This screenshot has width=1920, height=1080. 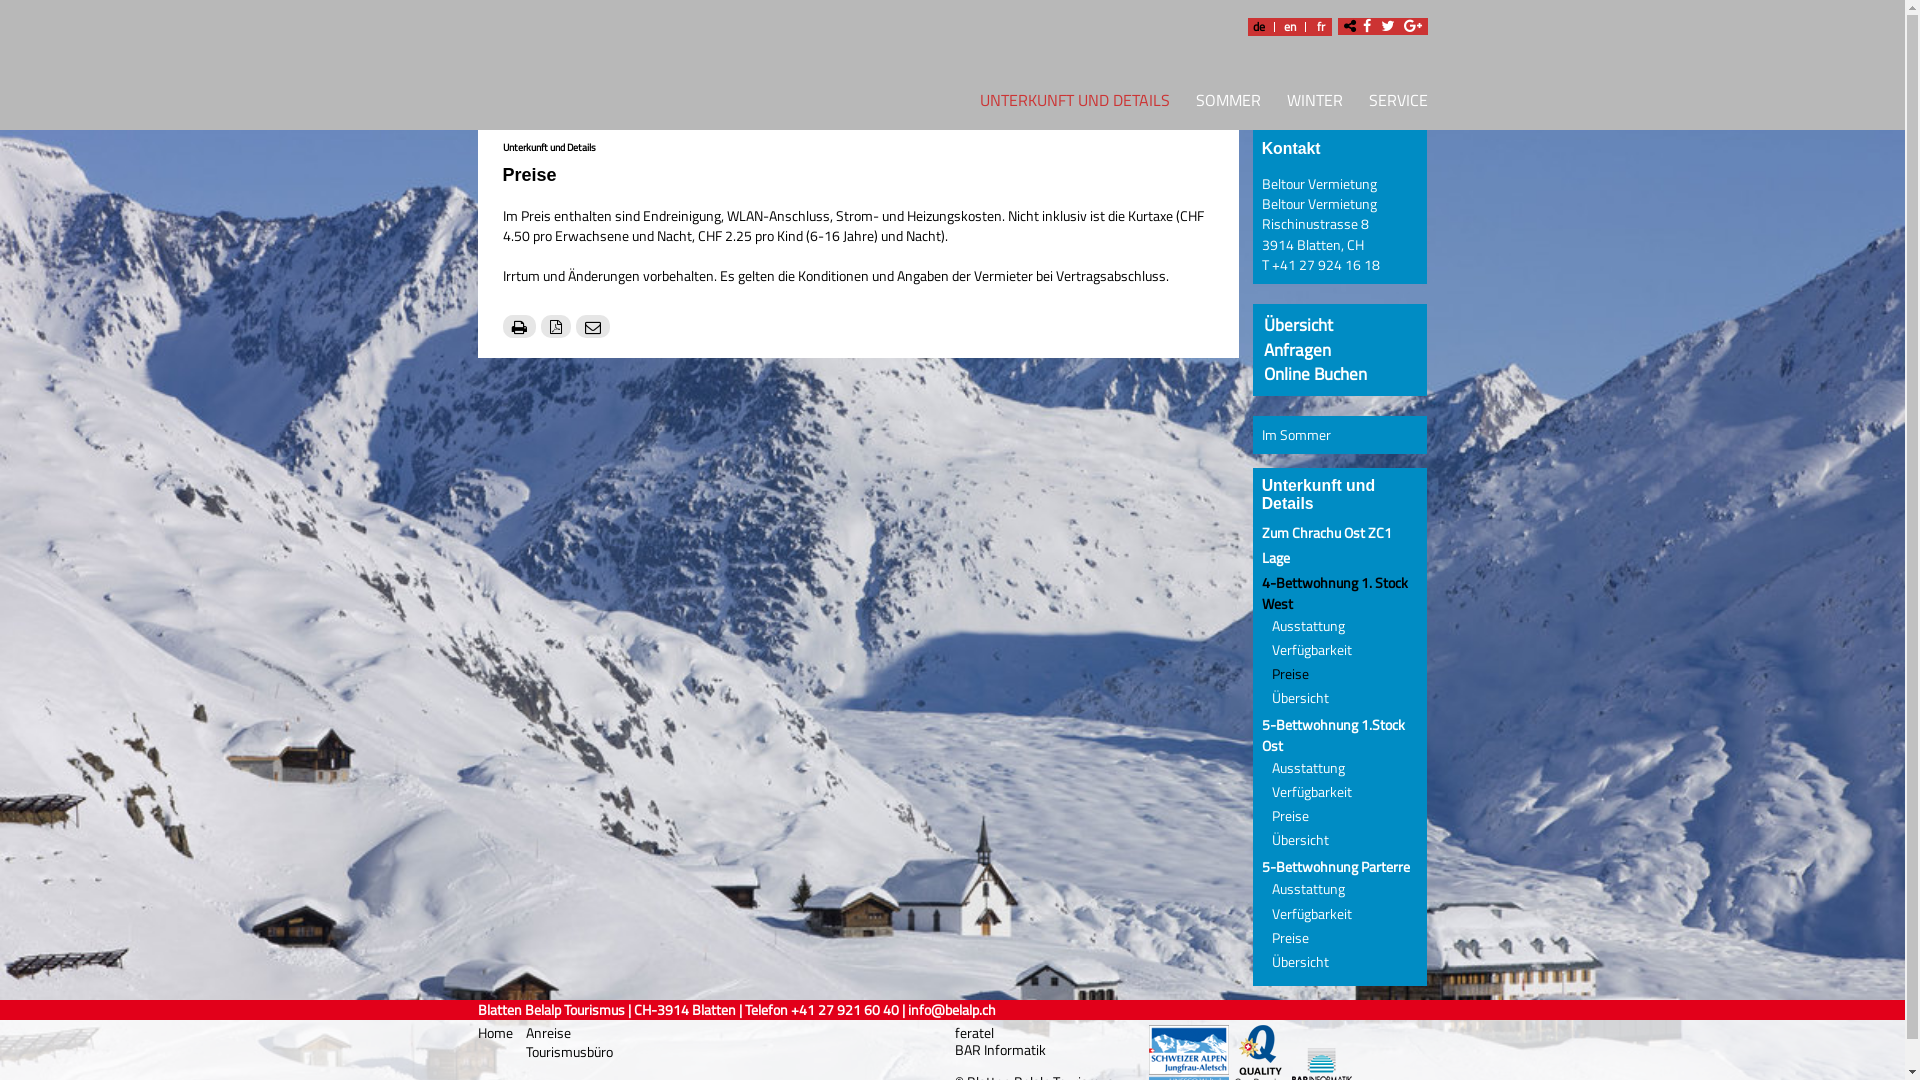 I want to click on Anreise, so click(x=548, y=1032).